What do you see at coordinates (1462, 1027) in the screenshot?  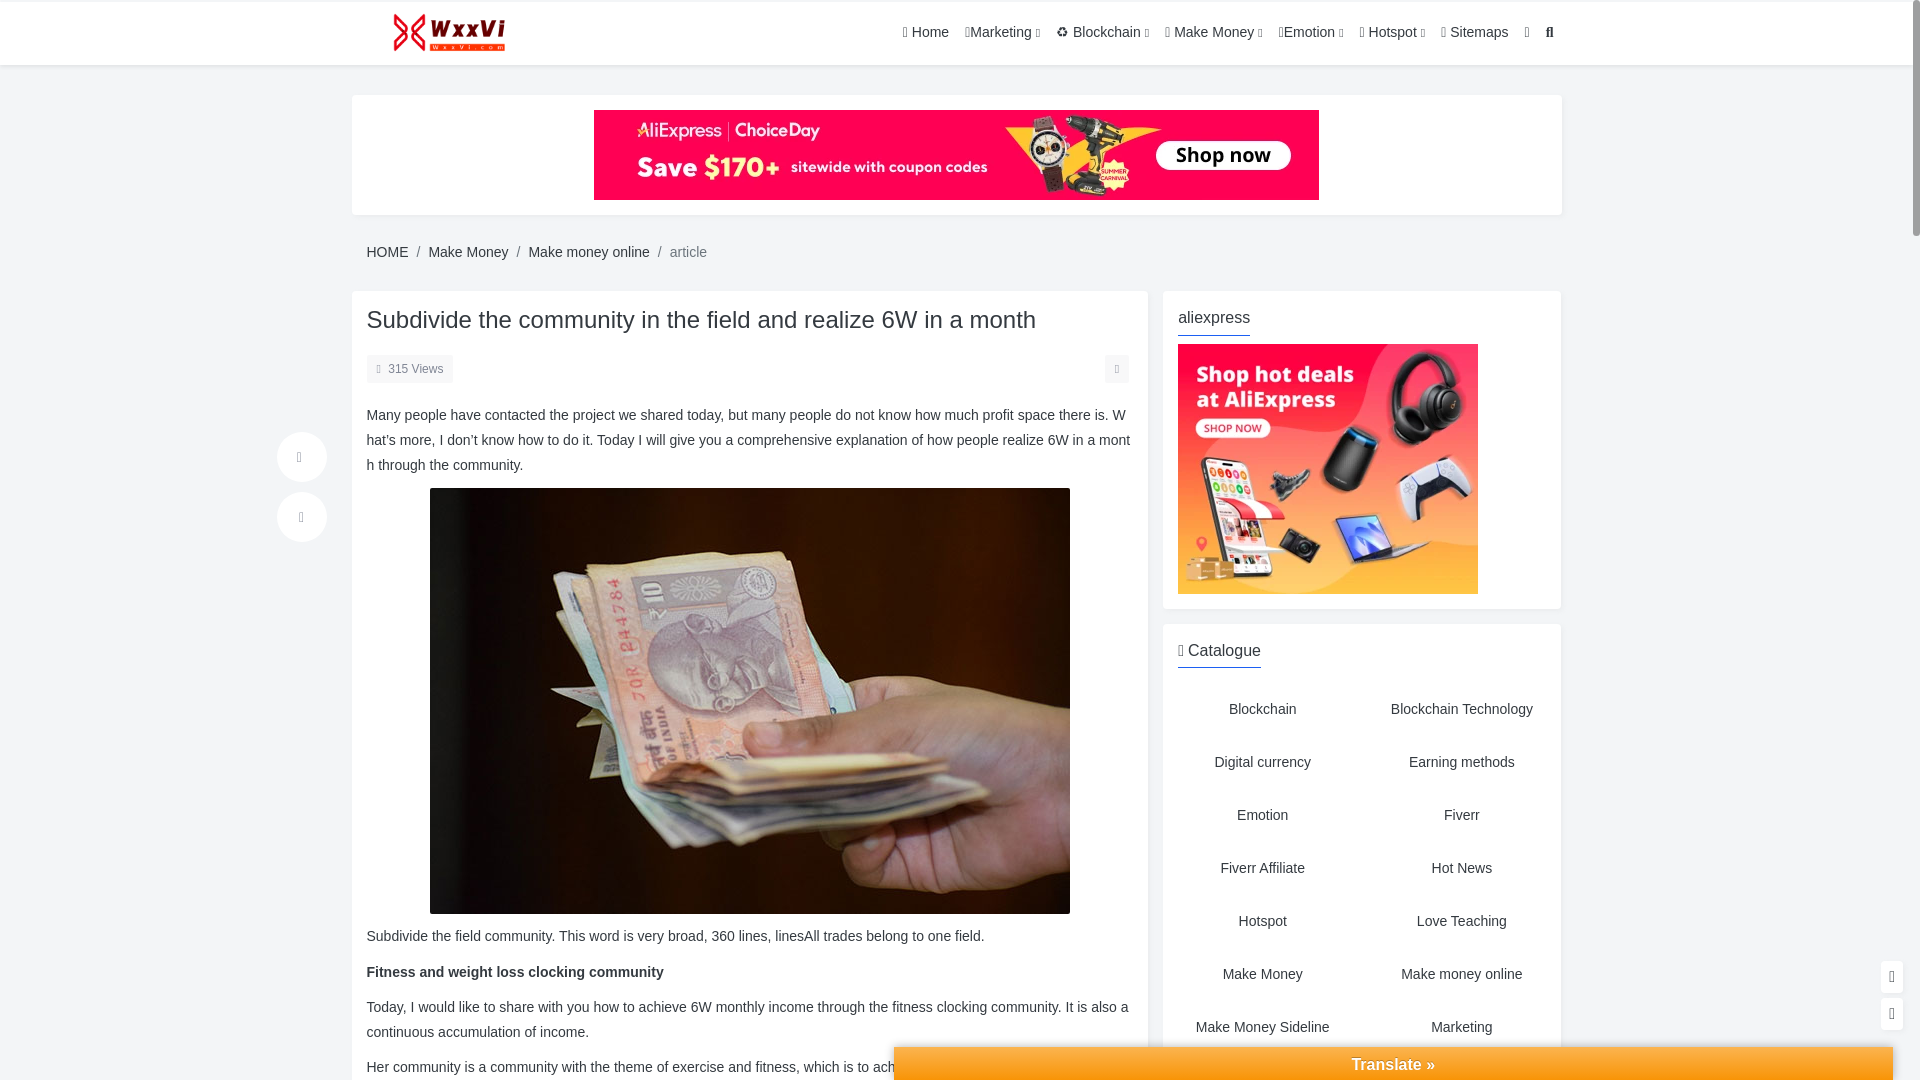 I see `Marketing` at bounding box center [1462, 1027].